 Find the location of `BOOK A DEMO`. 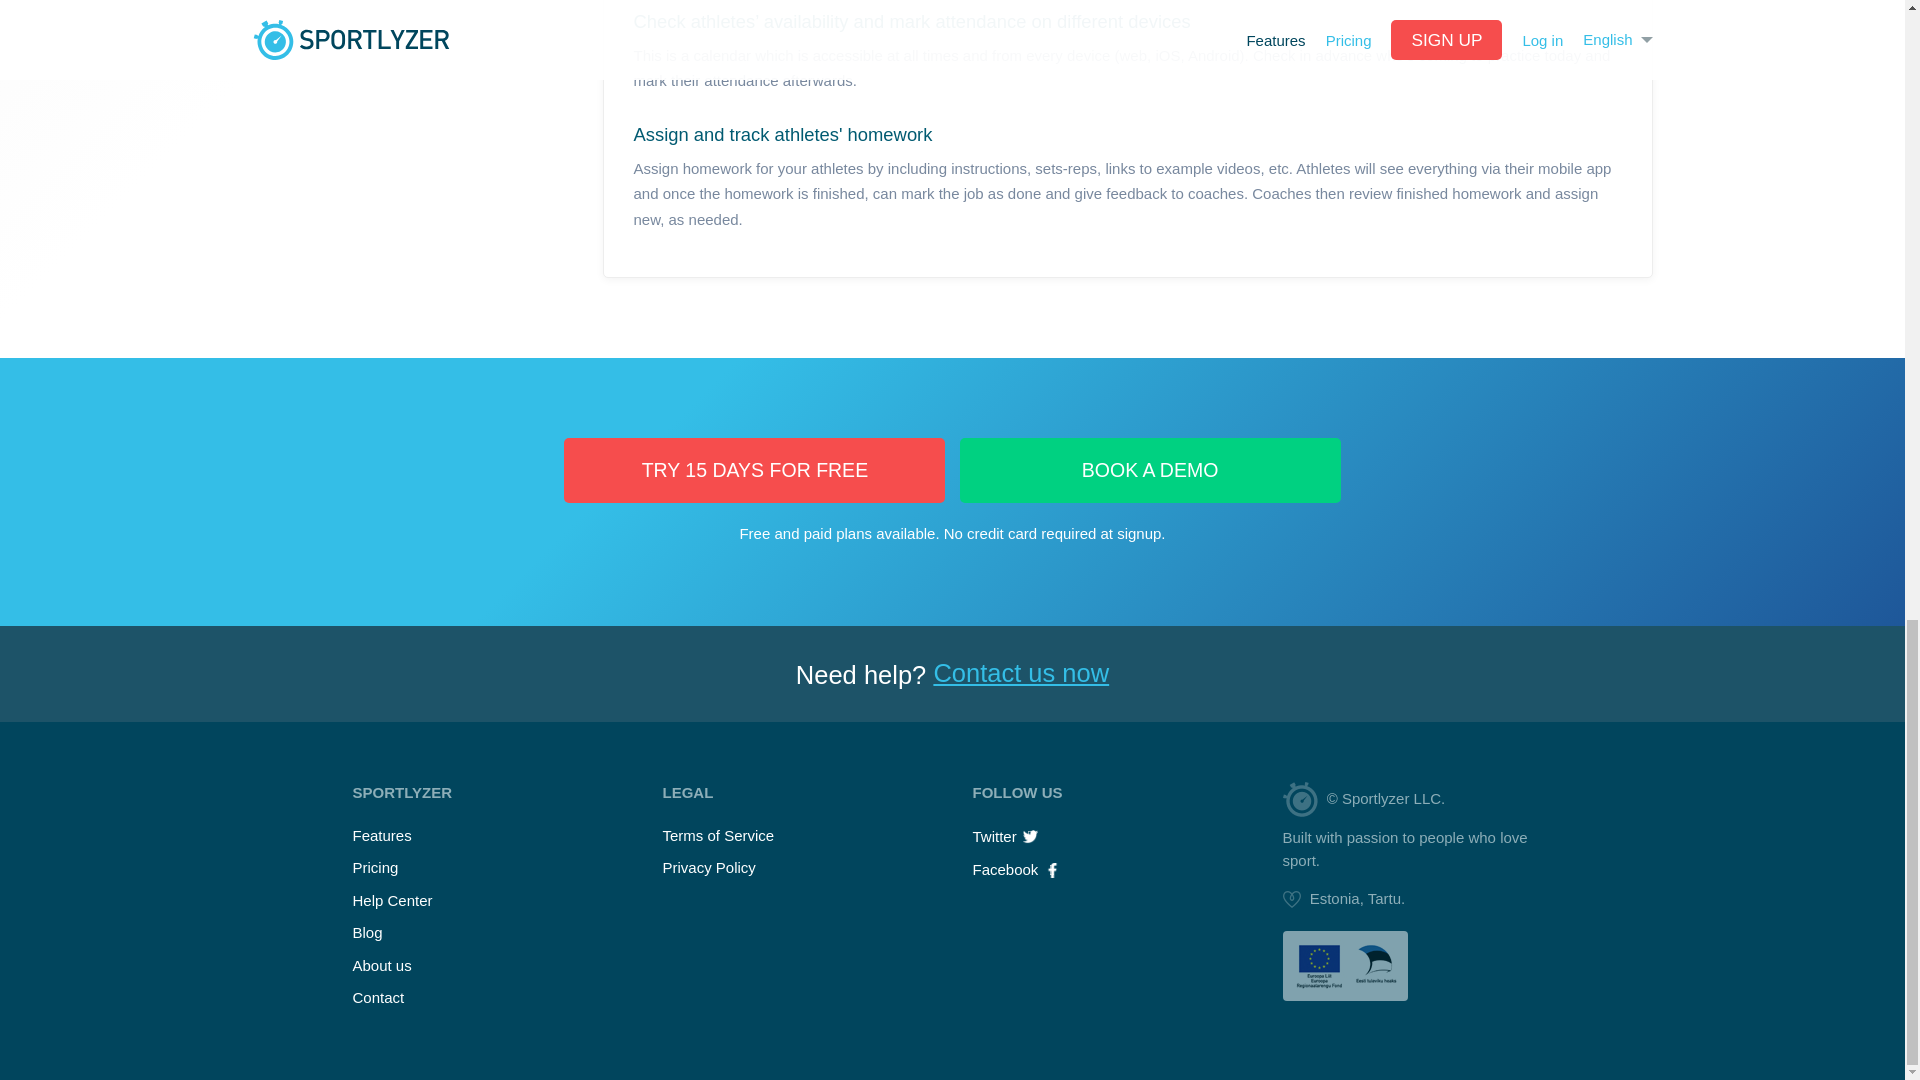

BOOK A DEMO is located at coordinates (1150, 470).